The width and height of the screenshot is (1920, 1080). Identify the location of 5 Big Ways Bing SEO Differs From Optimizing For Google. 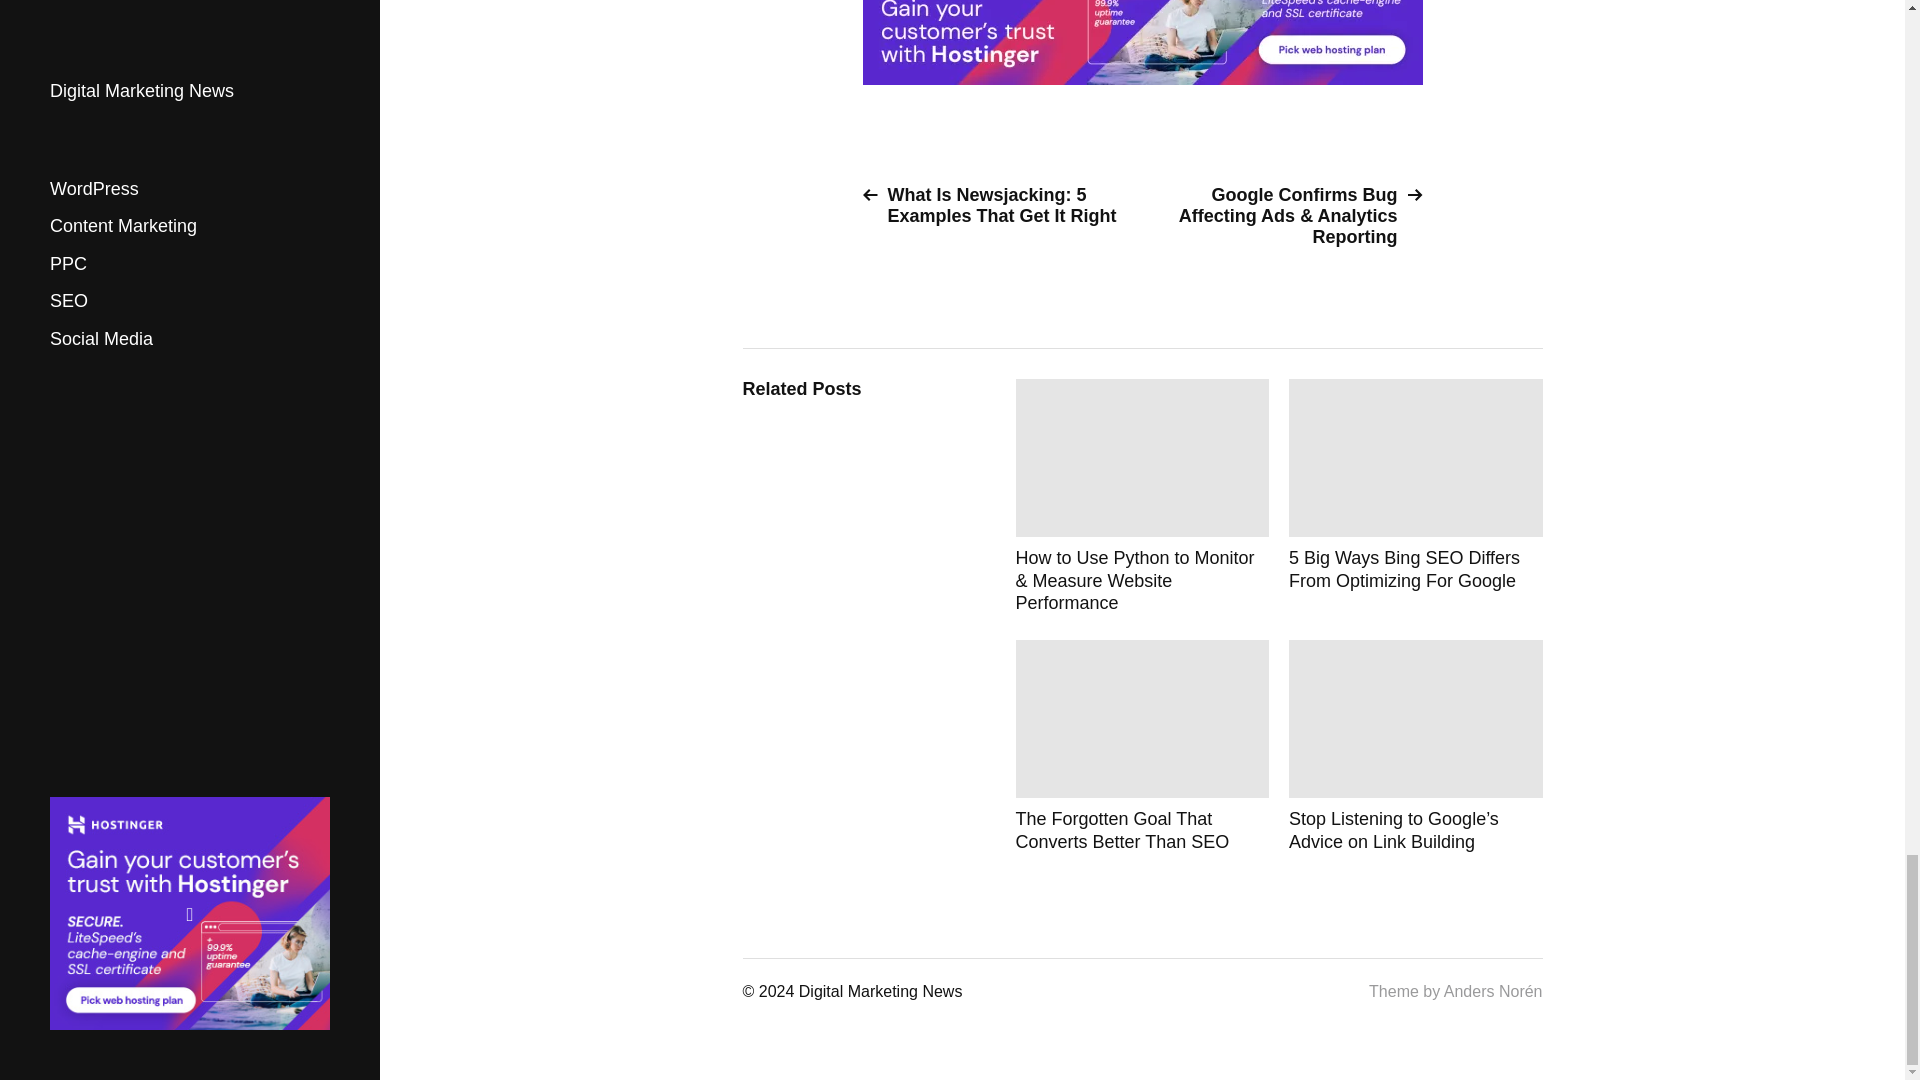
(1416, 496).